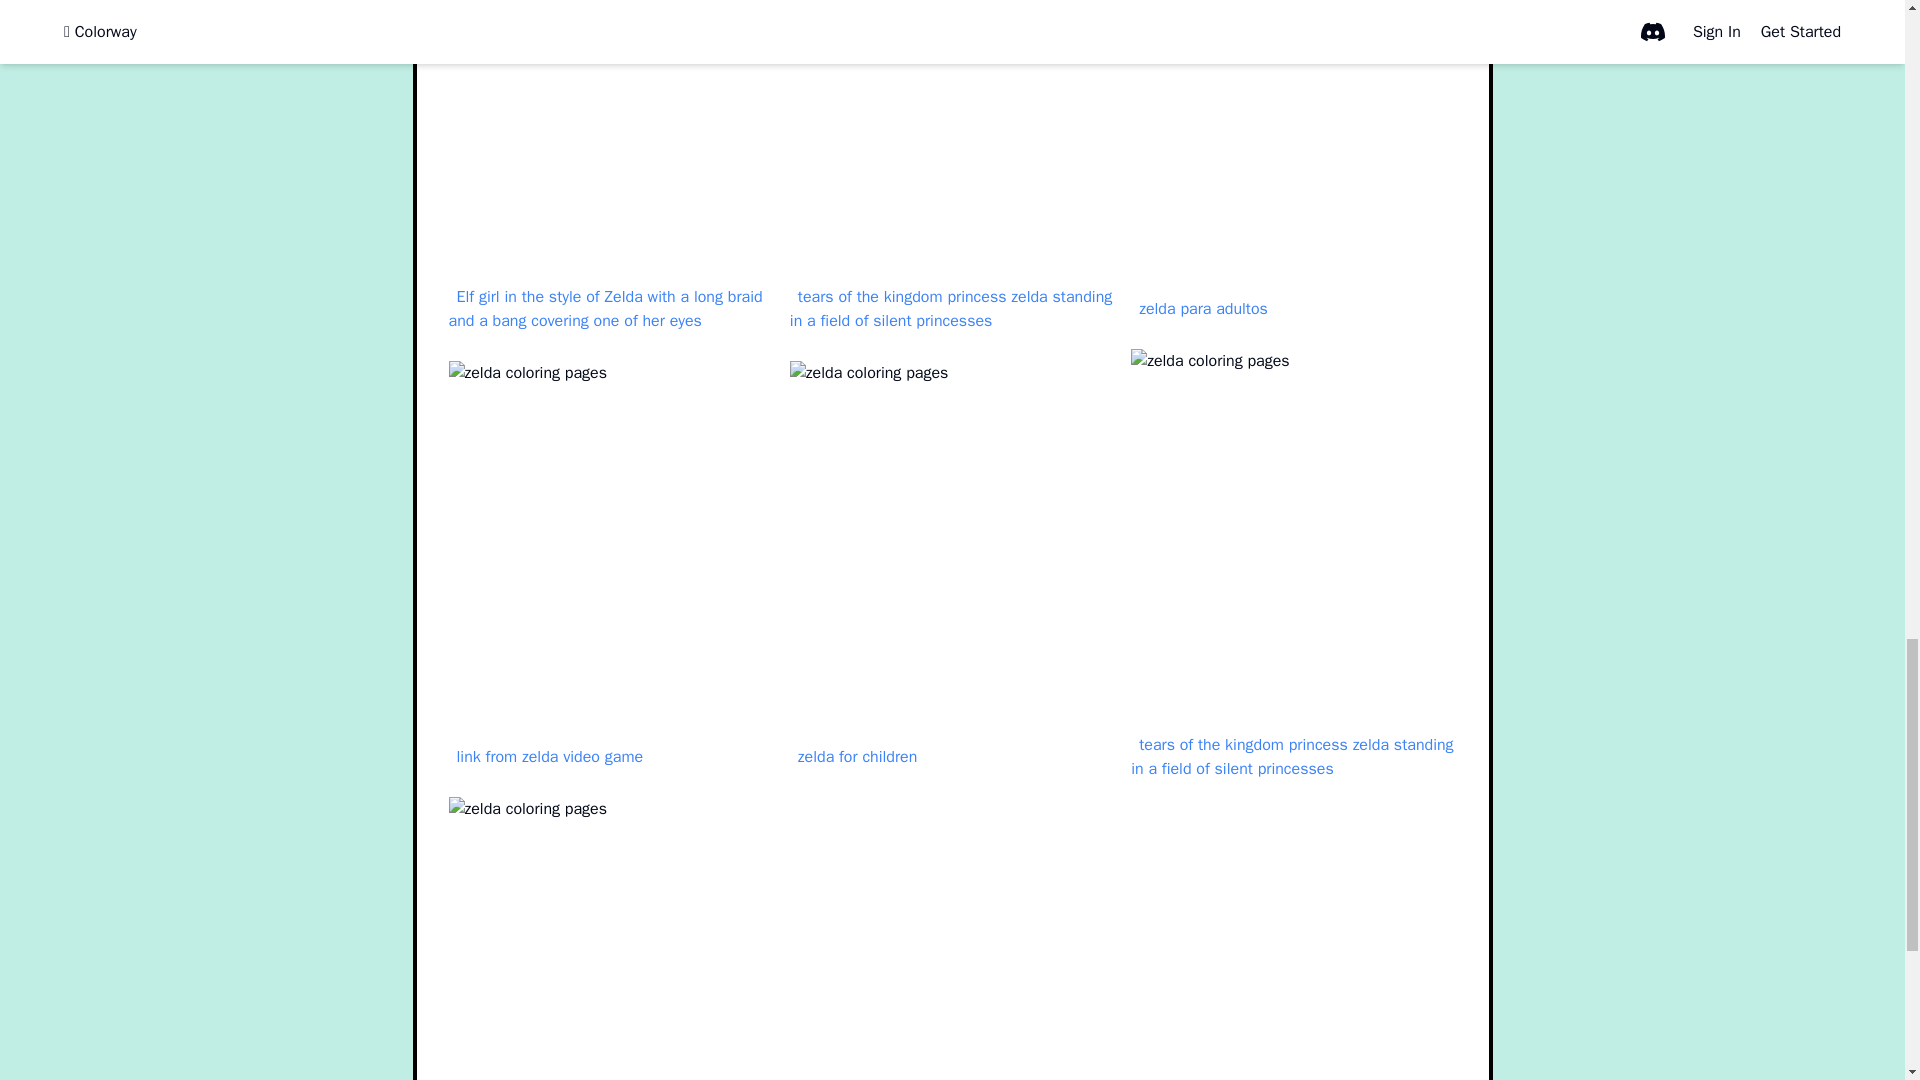 The image size is (1920, 1080). What do you see at coordinates (548, 757) in the screenshot?
I see `link from zelda video game` at bounding box center [548, 757].